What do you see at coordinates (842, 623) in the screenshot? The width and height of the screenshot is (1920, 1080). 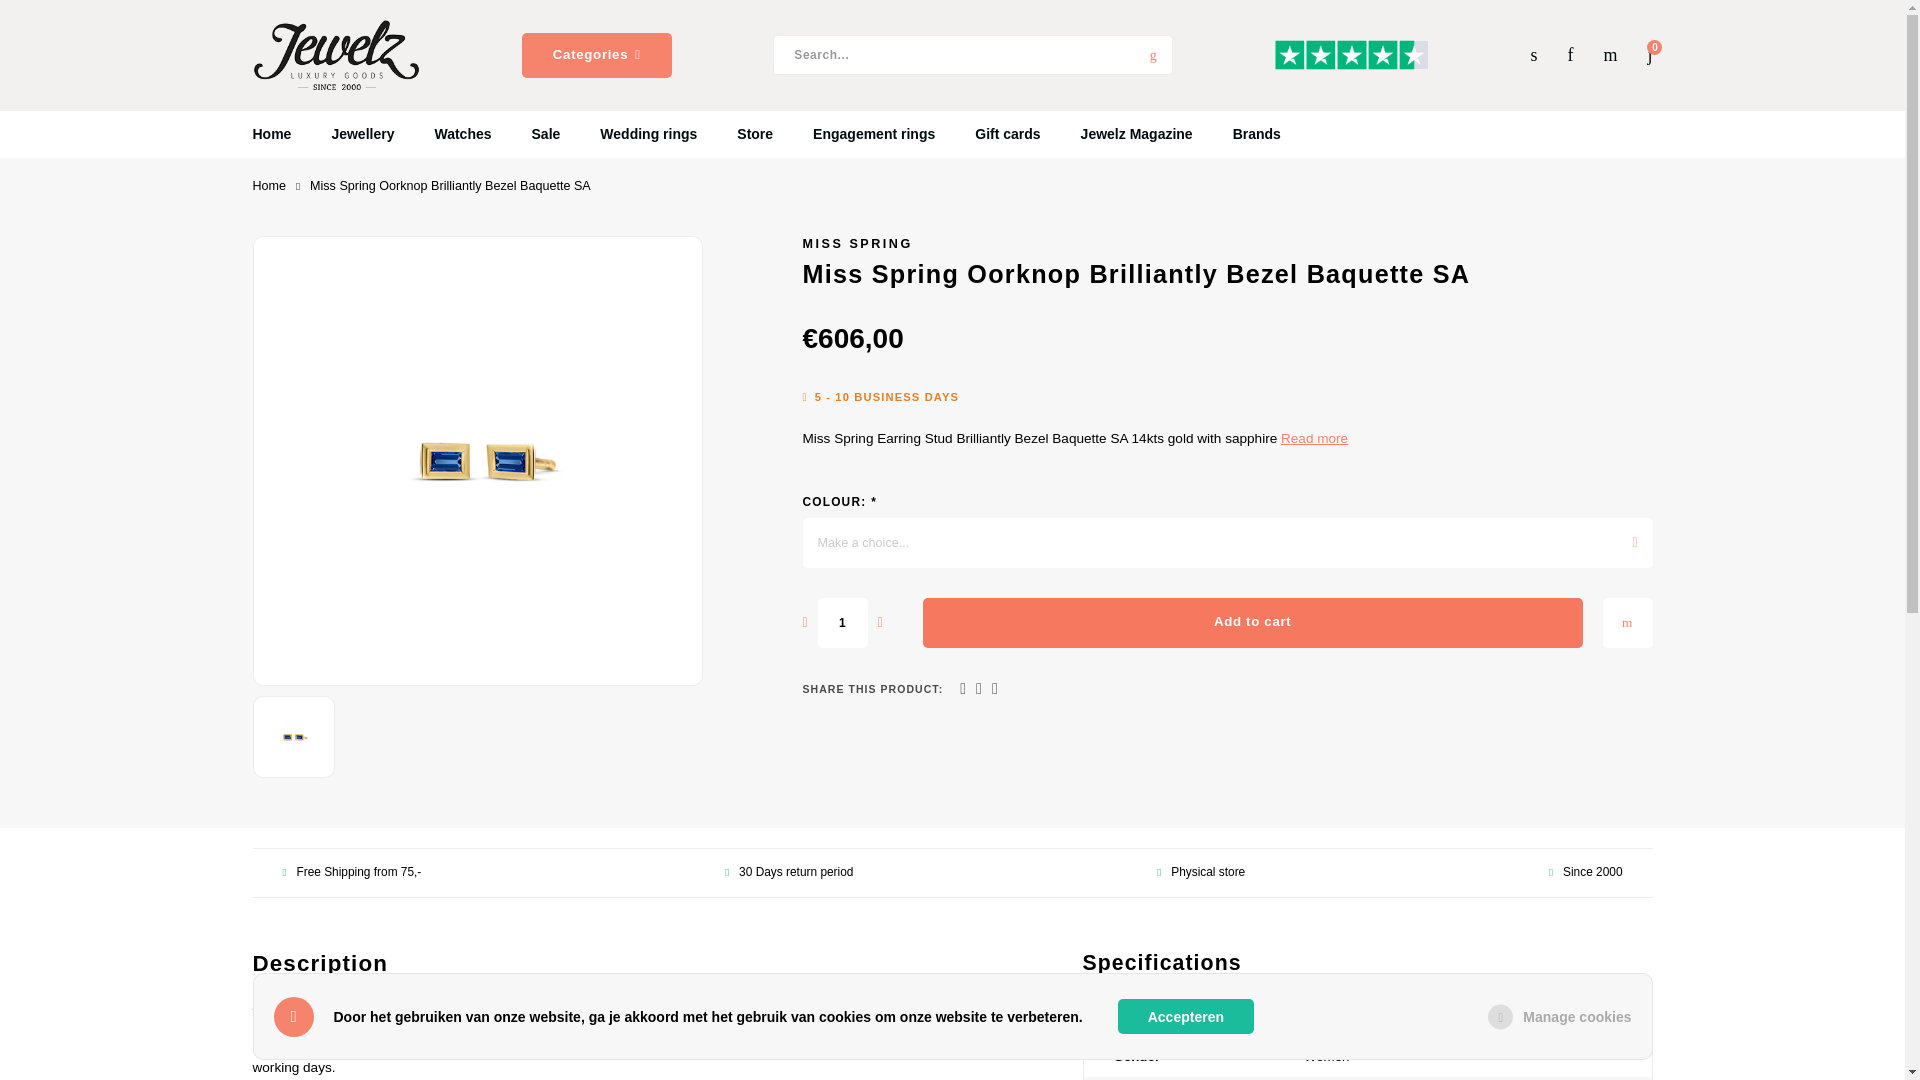 I see `1` at bounding box center [842, 623].